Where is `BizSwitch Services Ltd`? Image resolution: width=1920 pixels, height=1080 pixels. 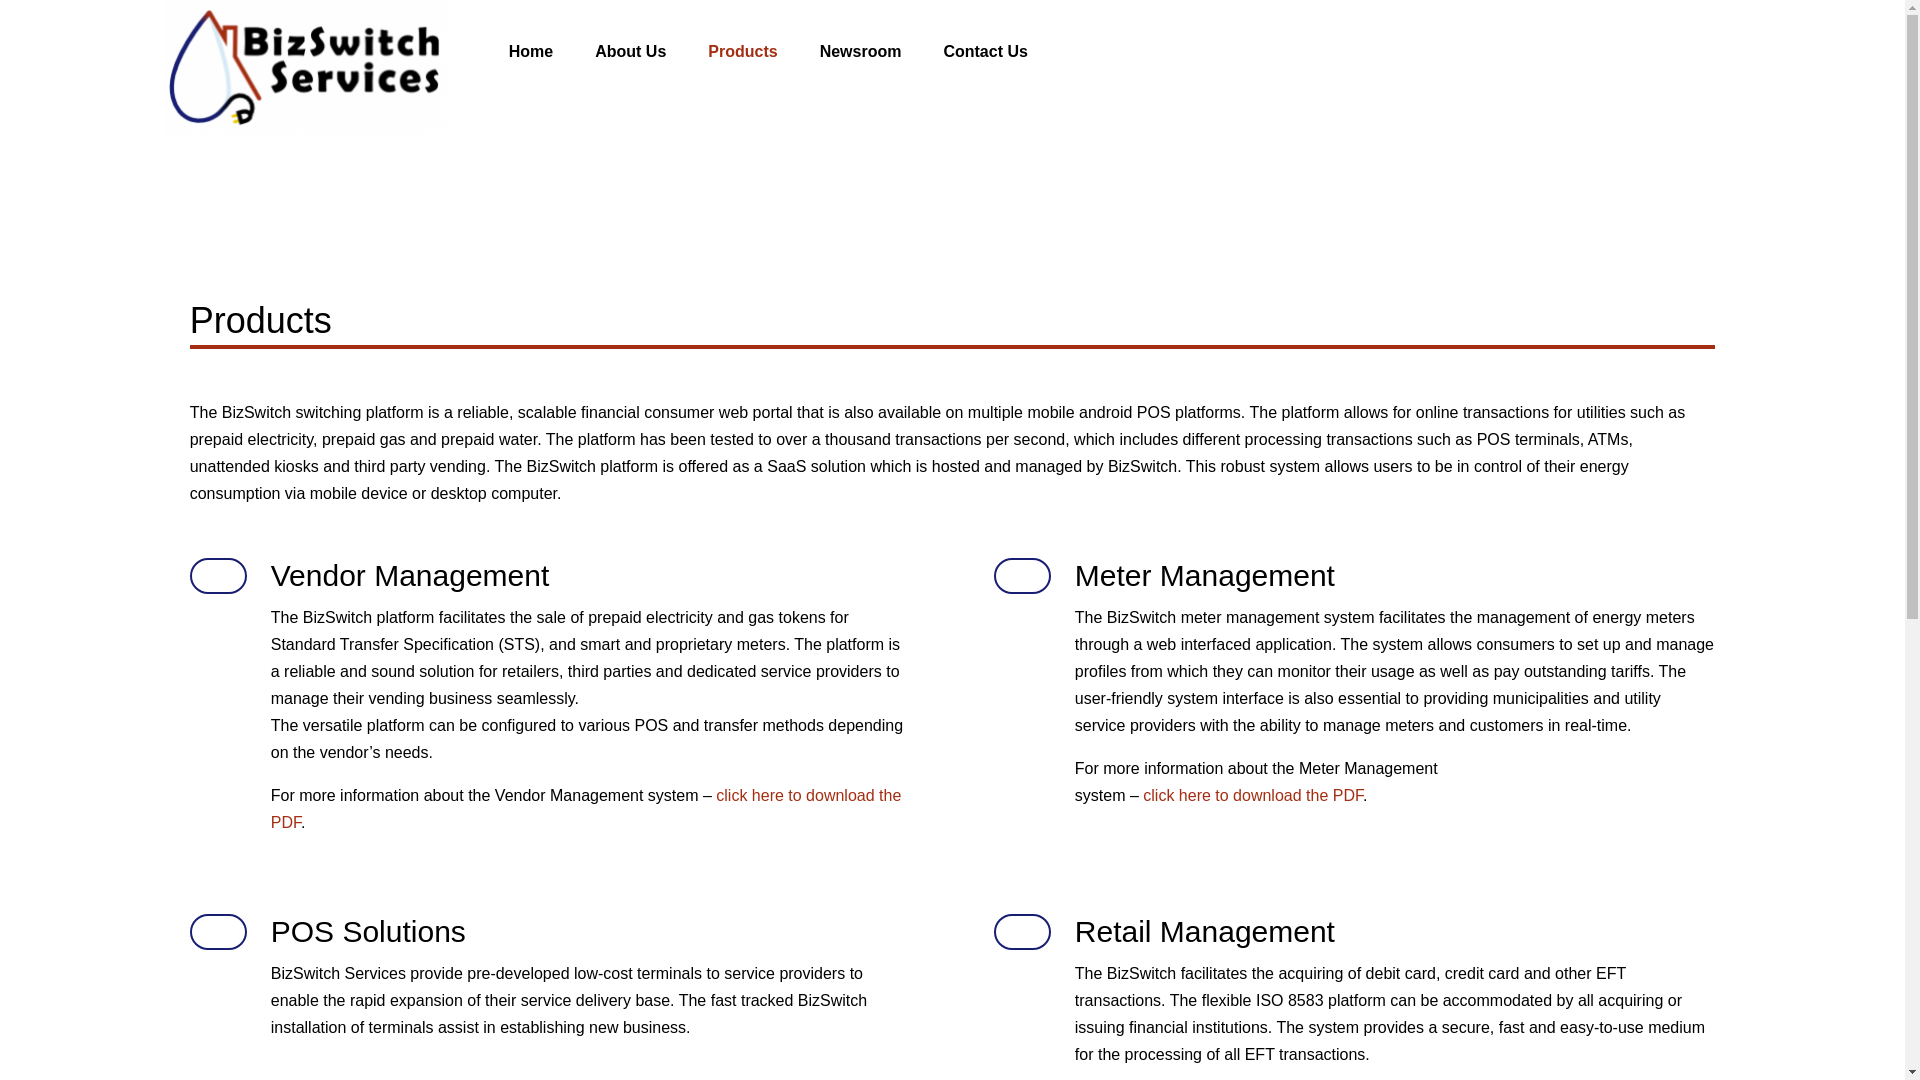
BizSwitch Services Ltd is located at coordinates (306, 68).